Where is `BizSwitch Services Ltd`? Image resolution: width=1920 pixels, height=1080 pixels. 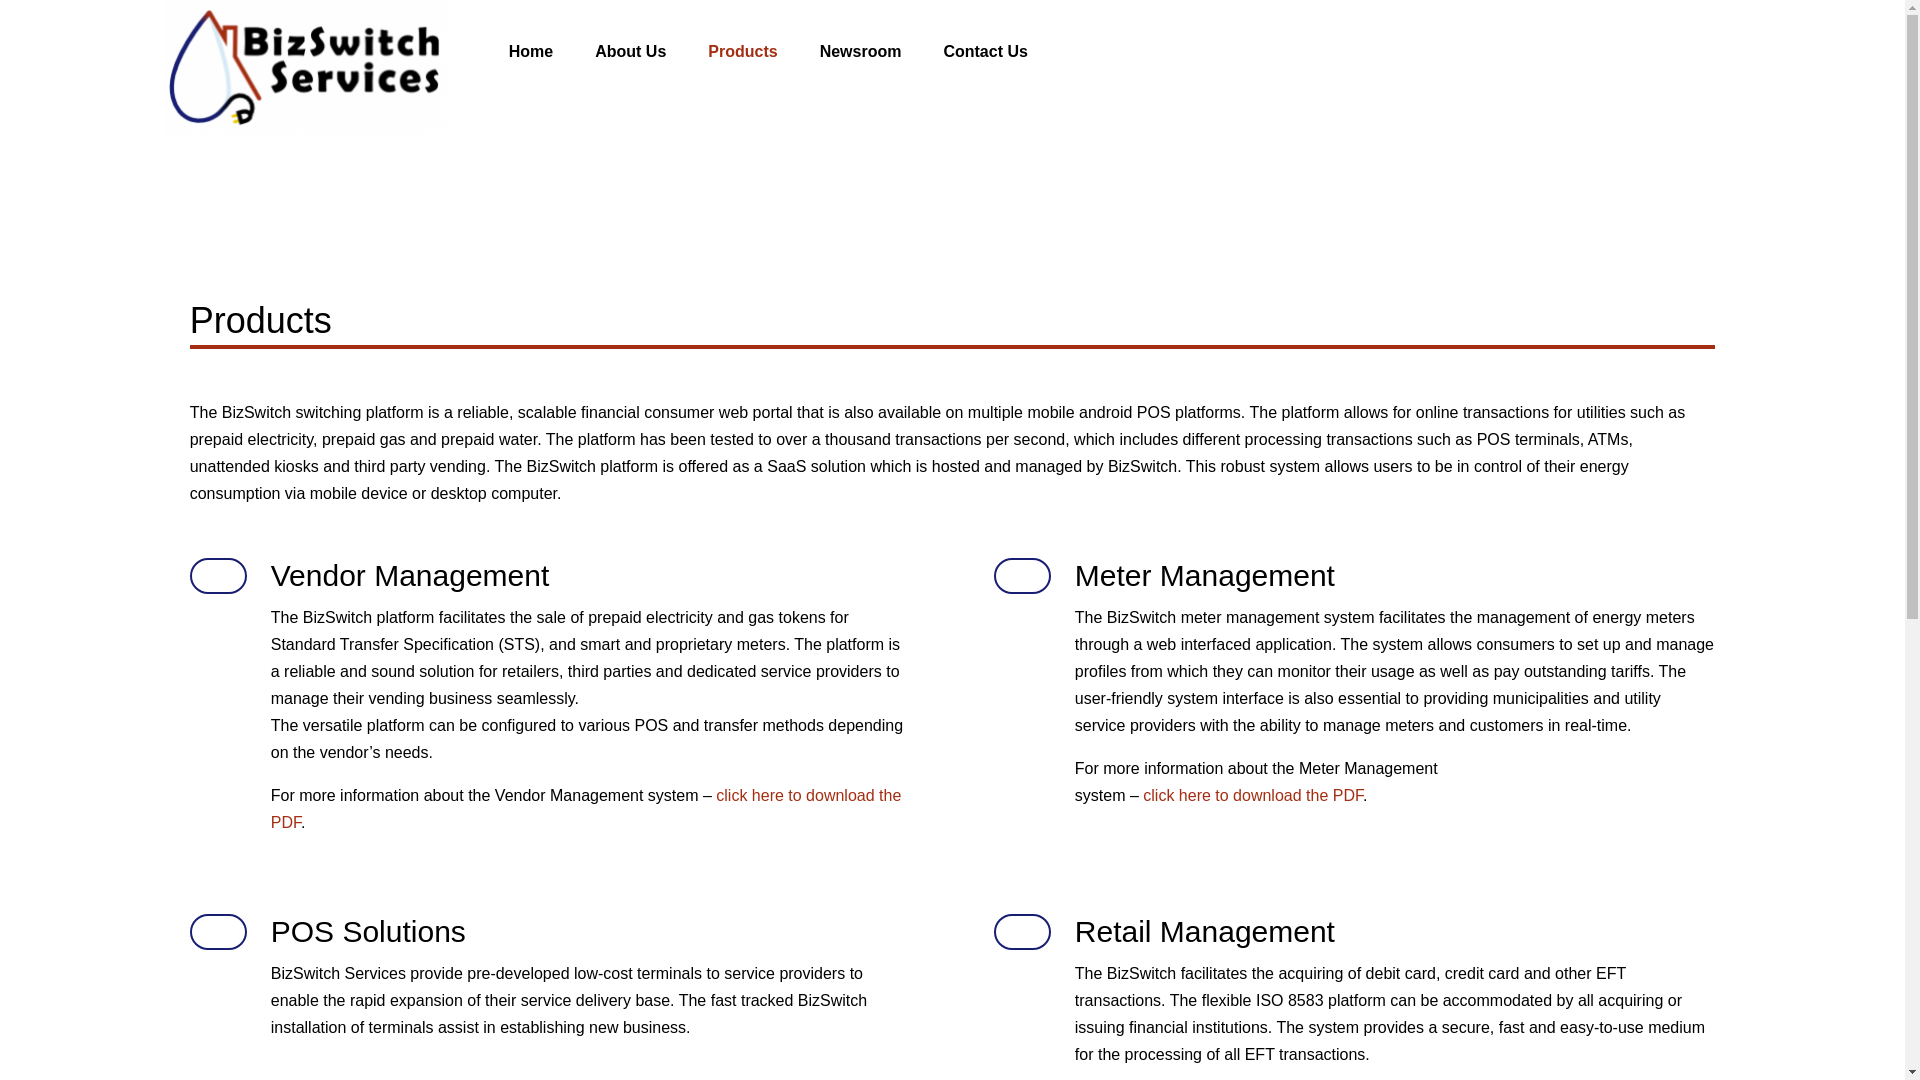
BizSwitch Services Ltd is located at coordinates (306, 68).